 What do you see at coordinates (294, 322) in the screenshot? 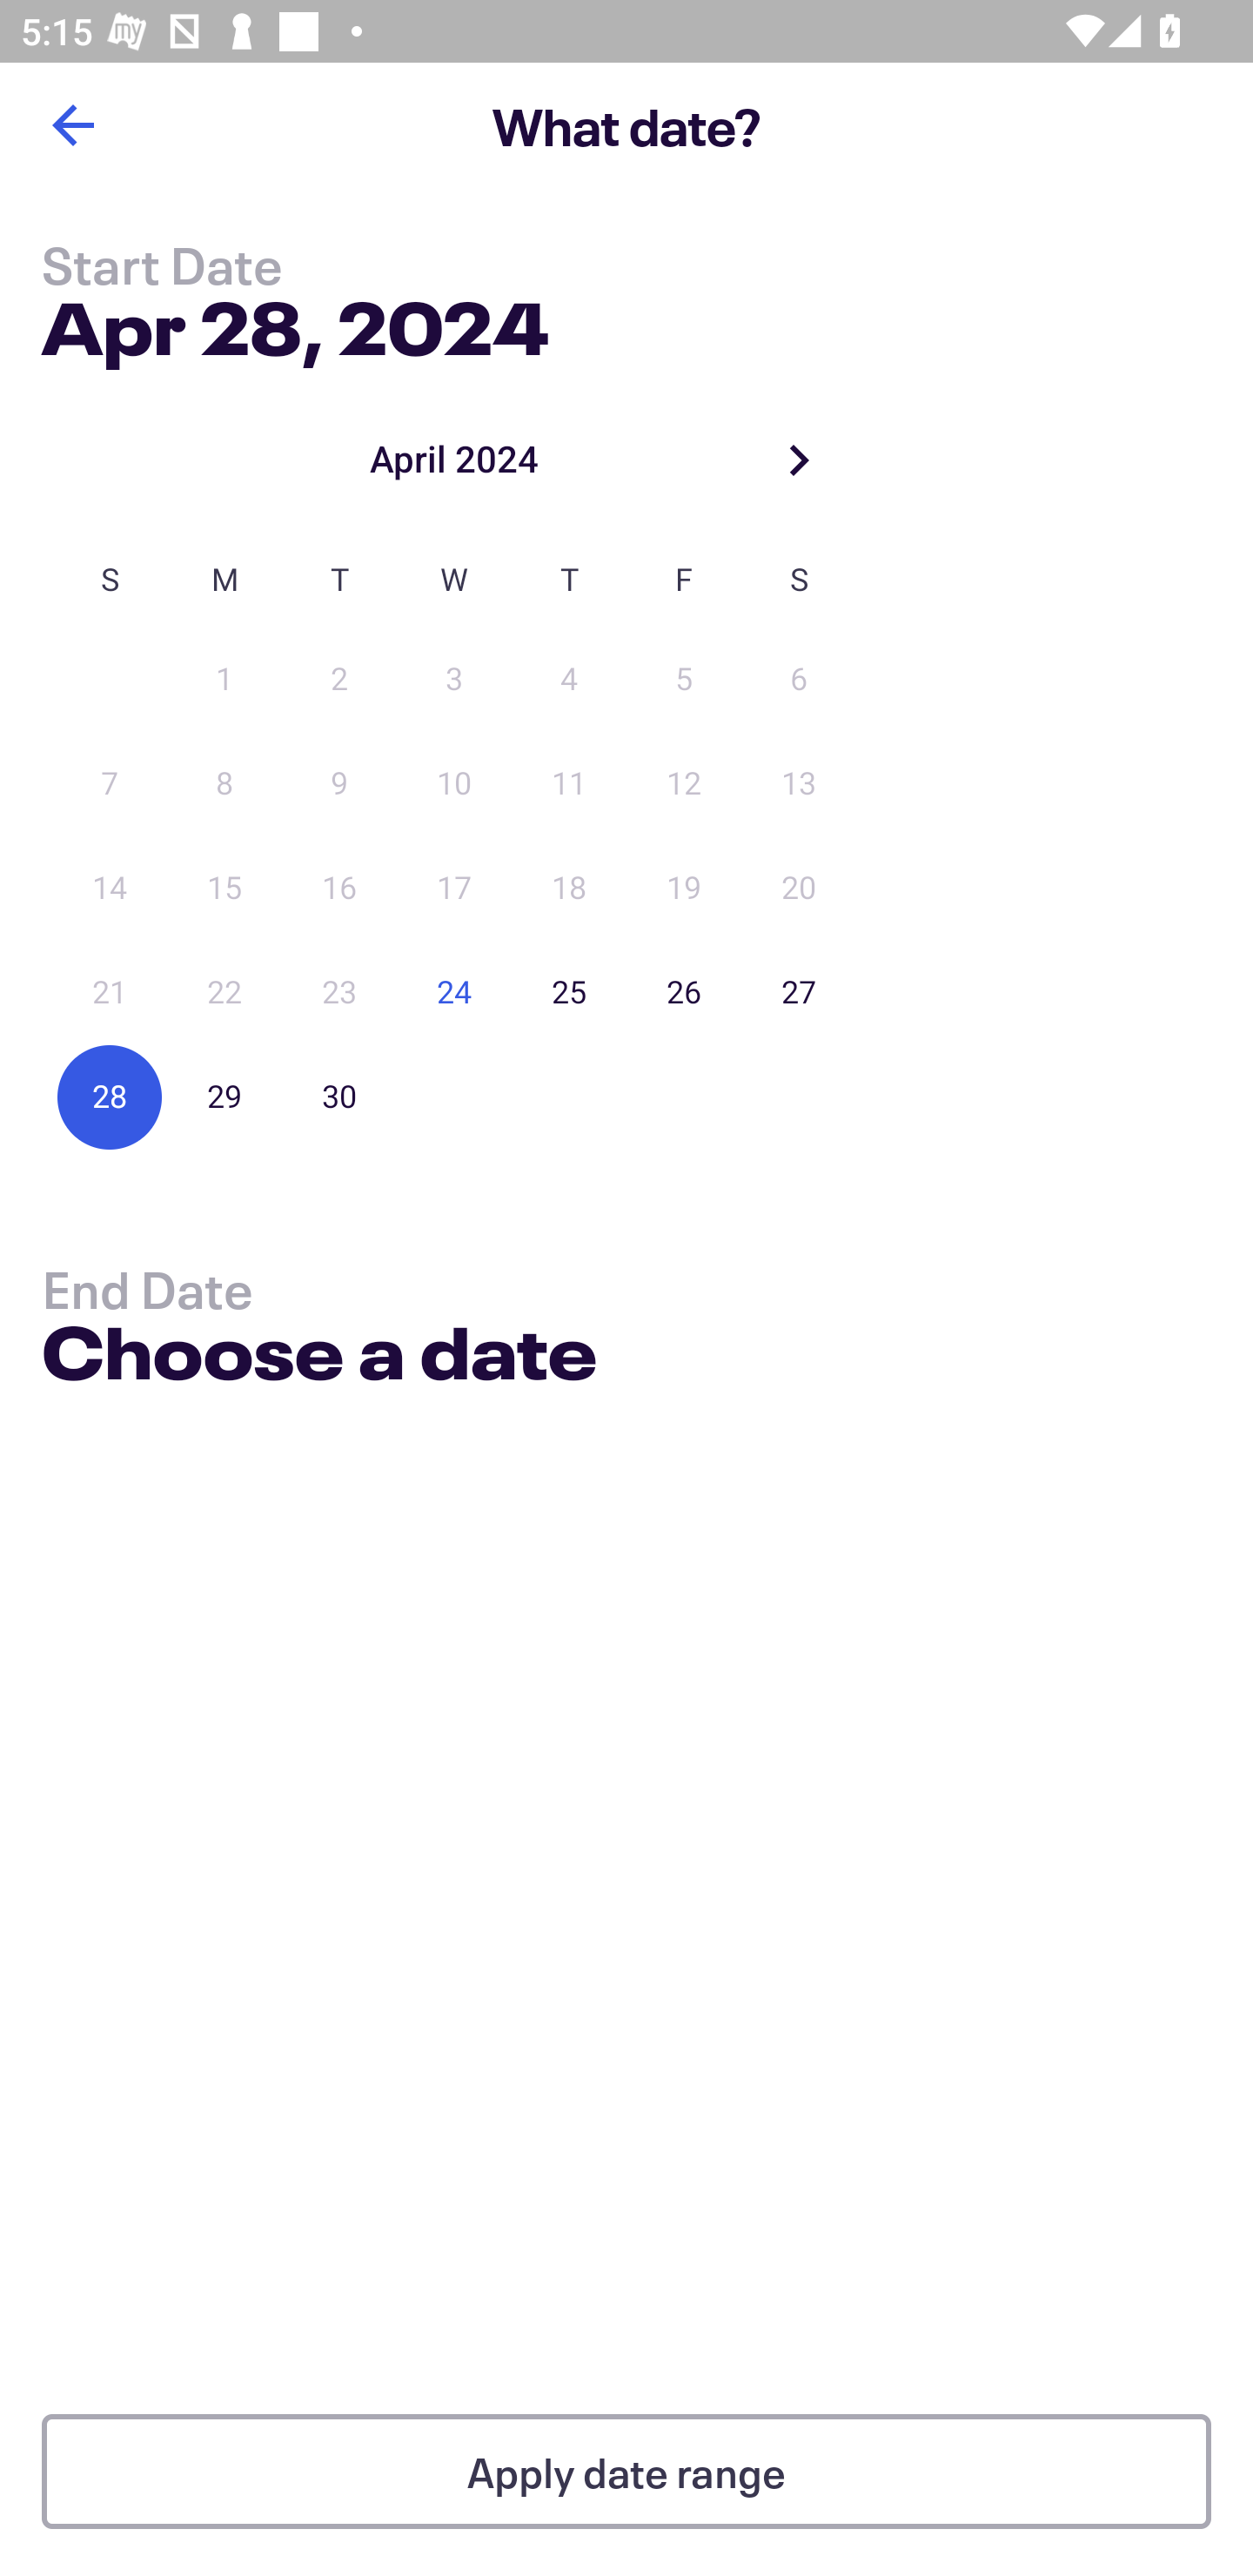
I see `Apr 28, 2024` at bounding box center [294, 322].